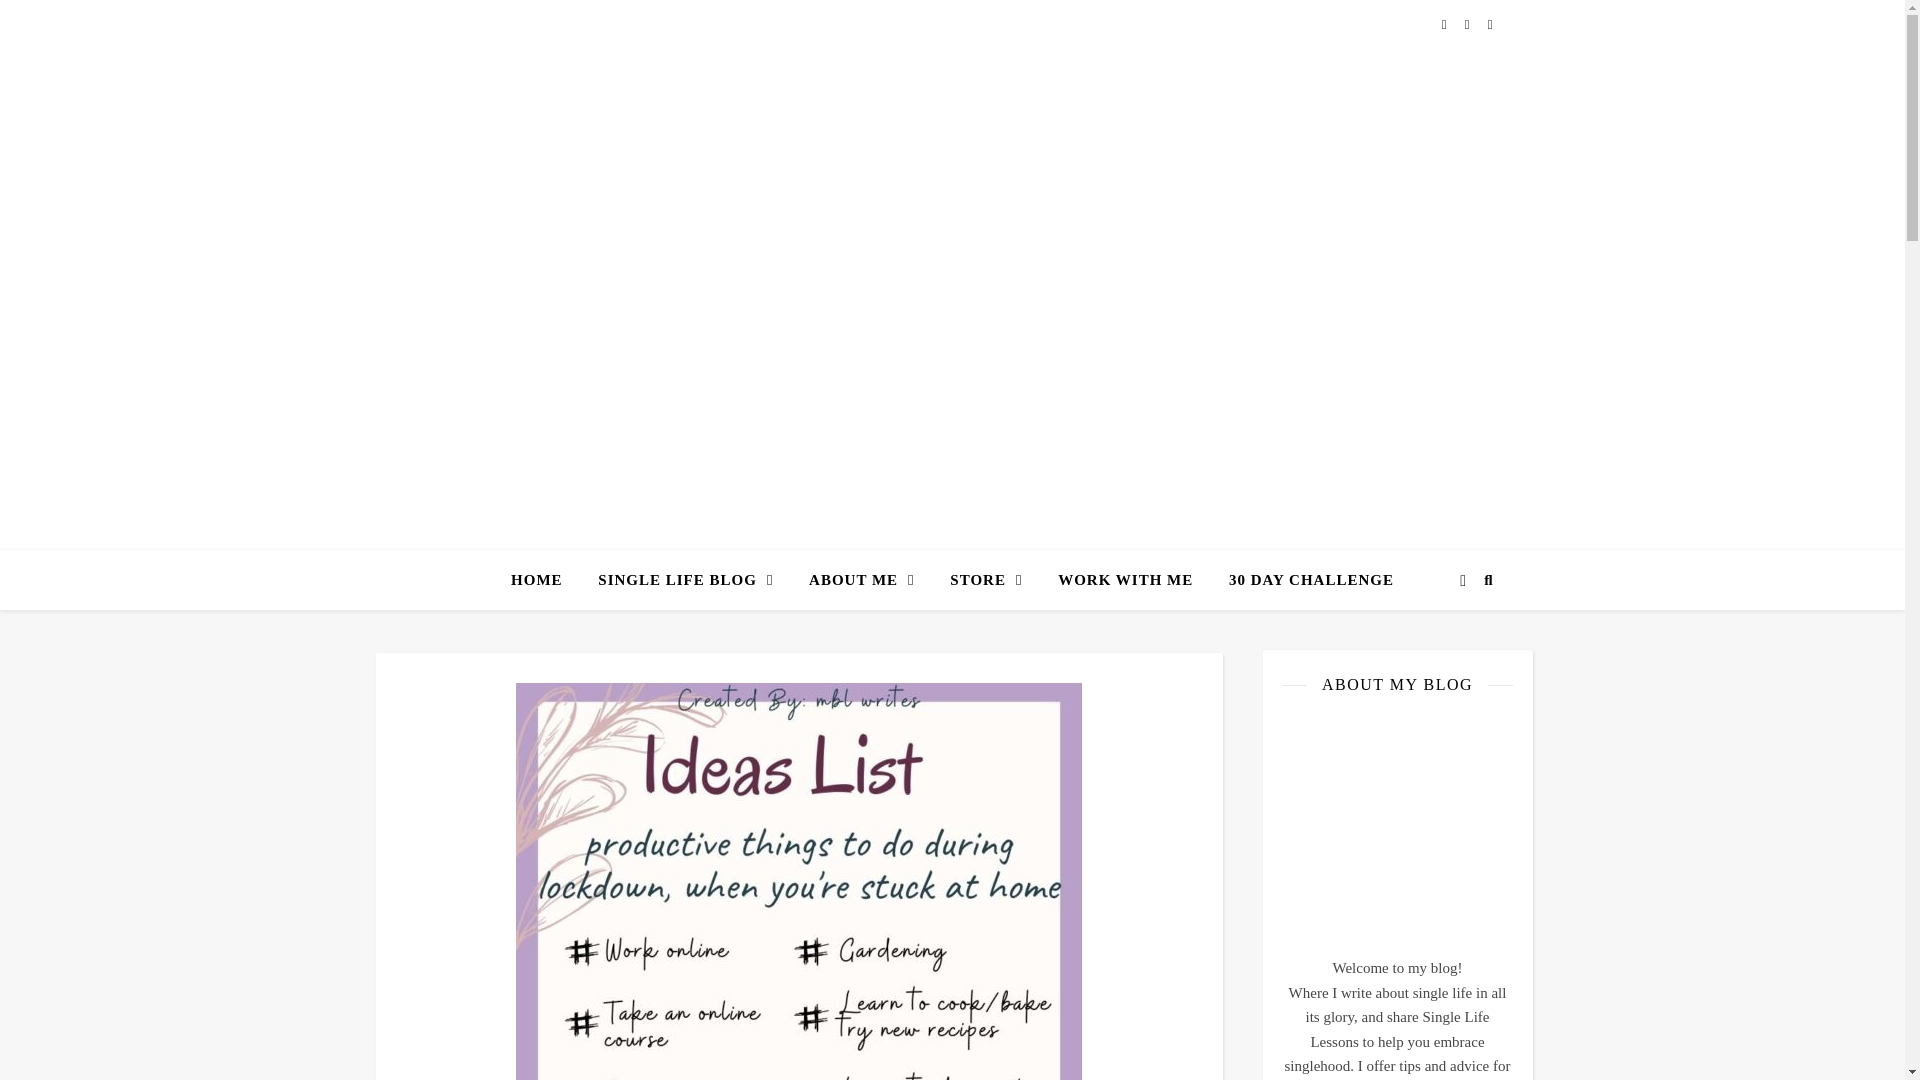  Describe the element at coordinates (544, 580) in the screenshot. I see `HOME` at that location.